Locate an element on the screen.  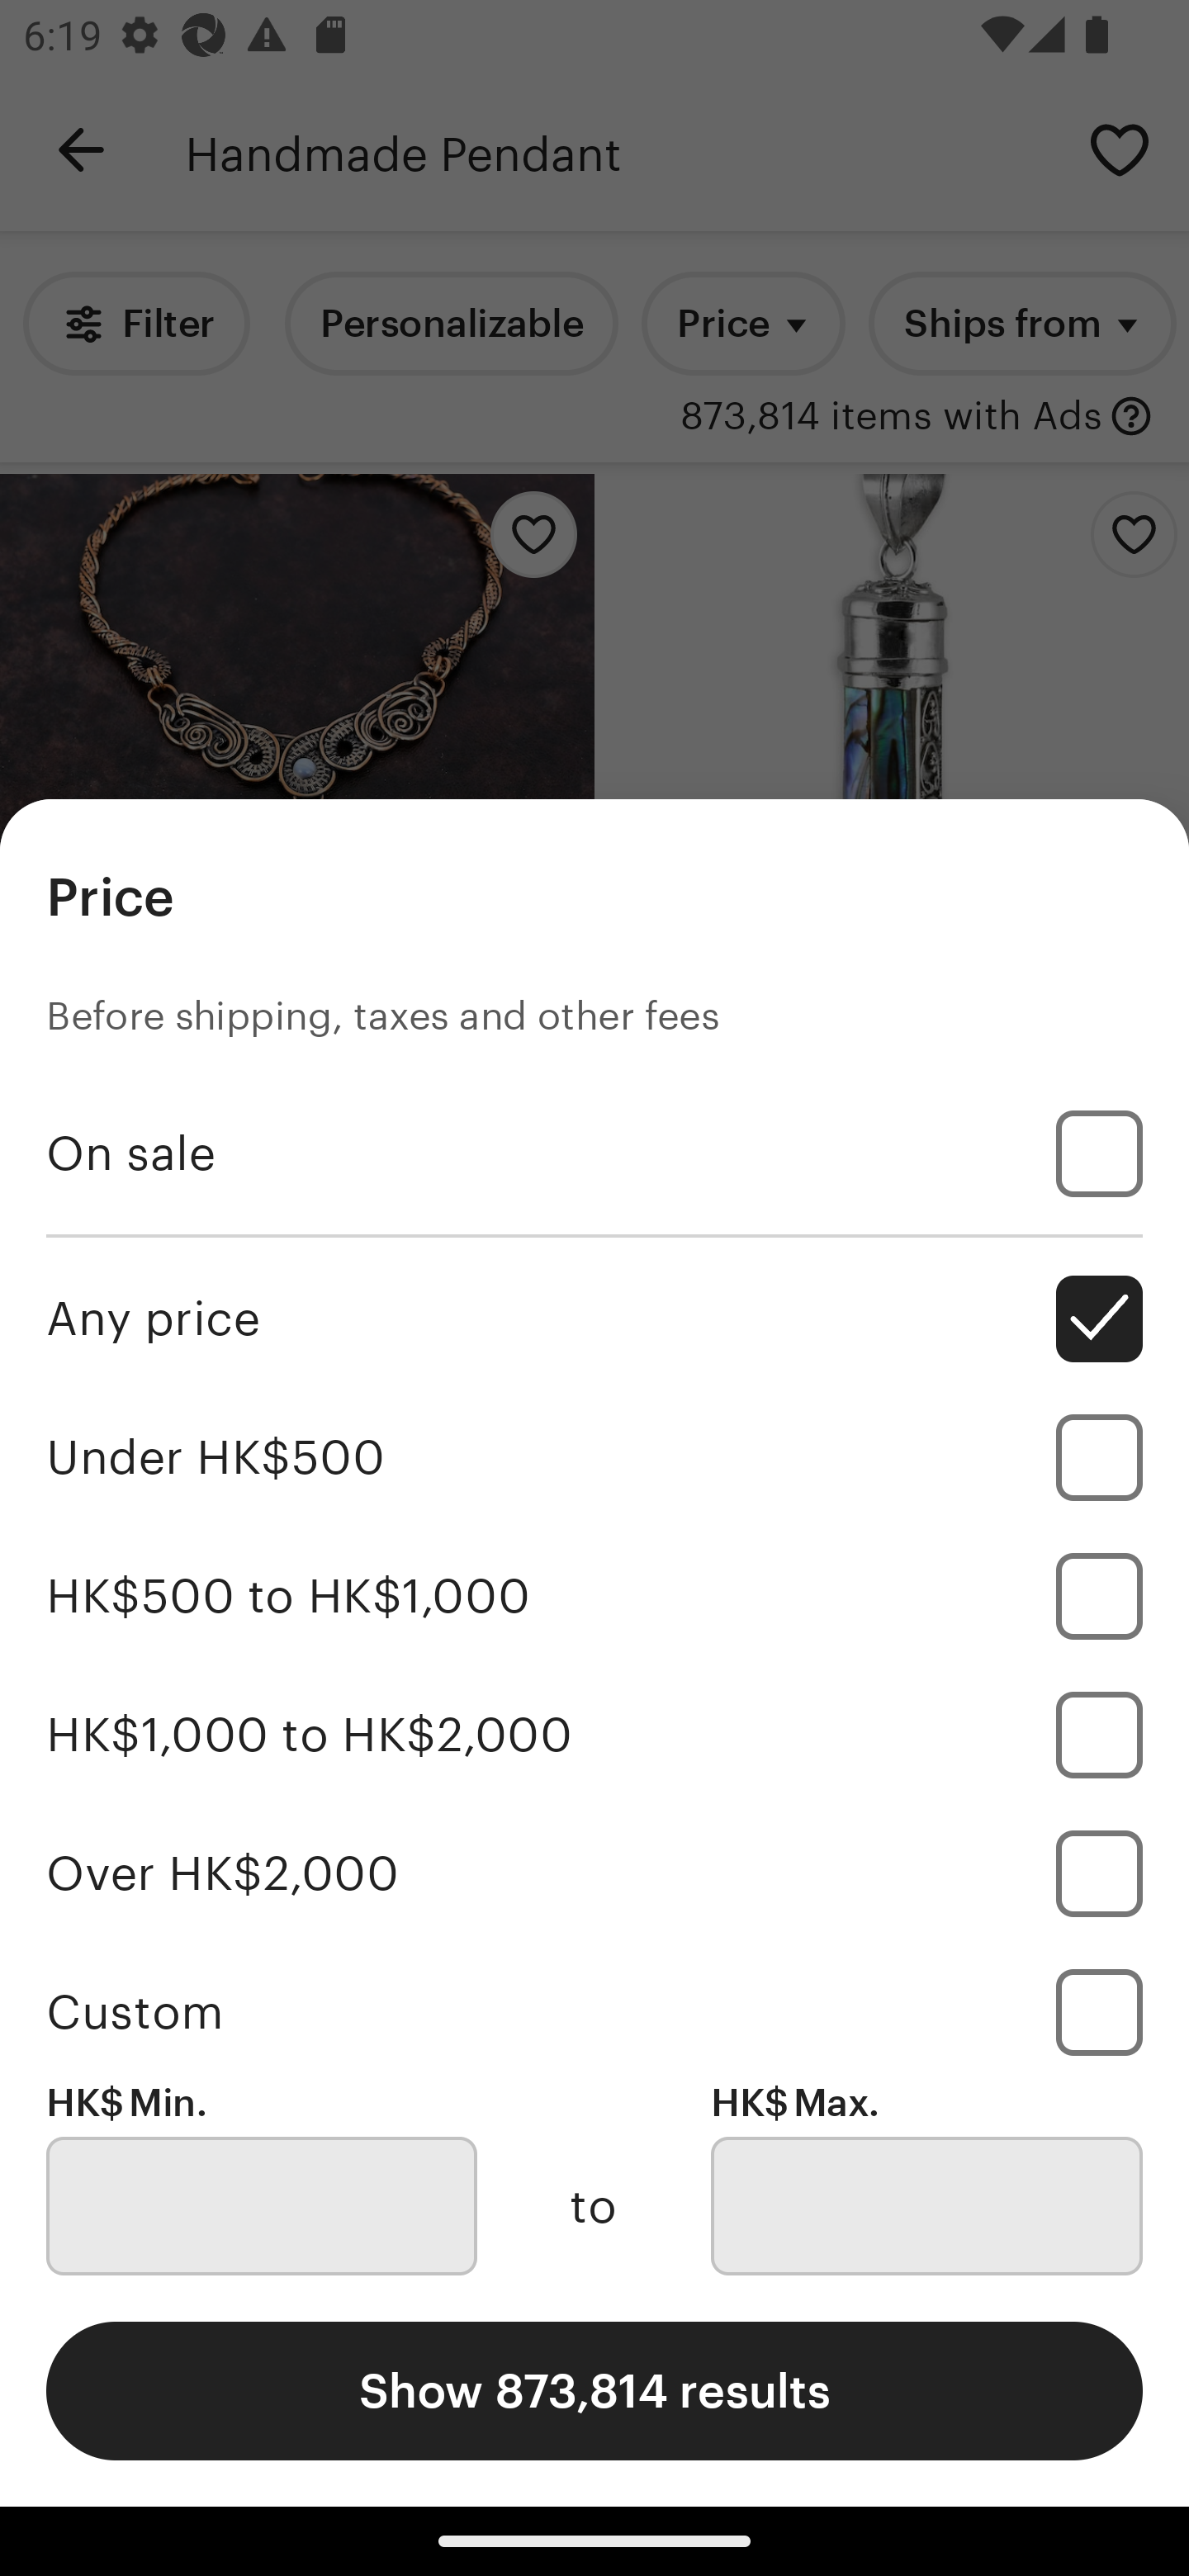
Any price is located at coordinates (594, 1319).